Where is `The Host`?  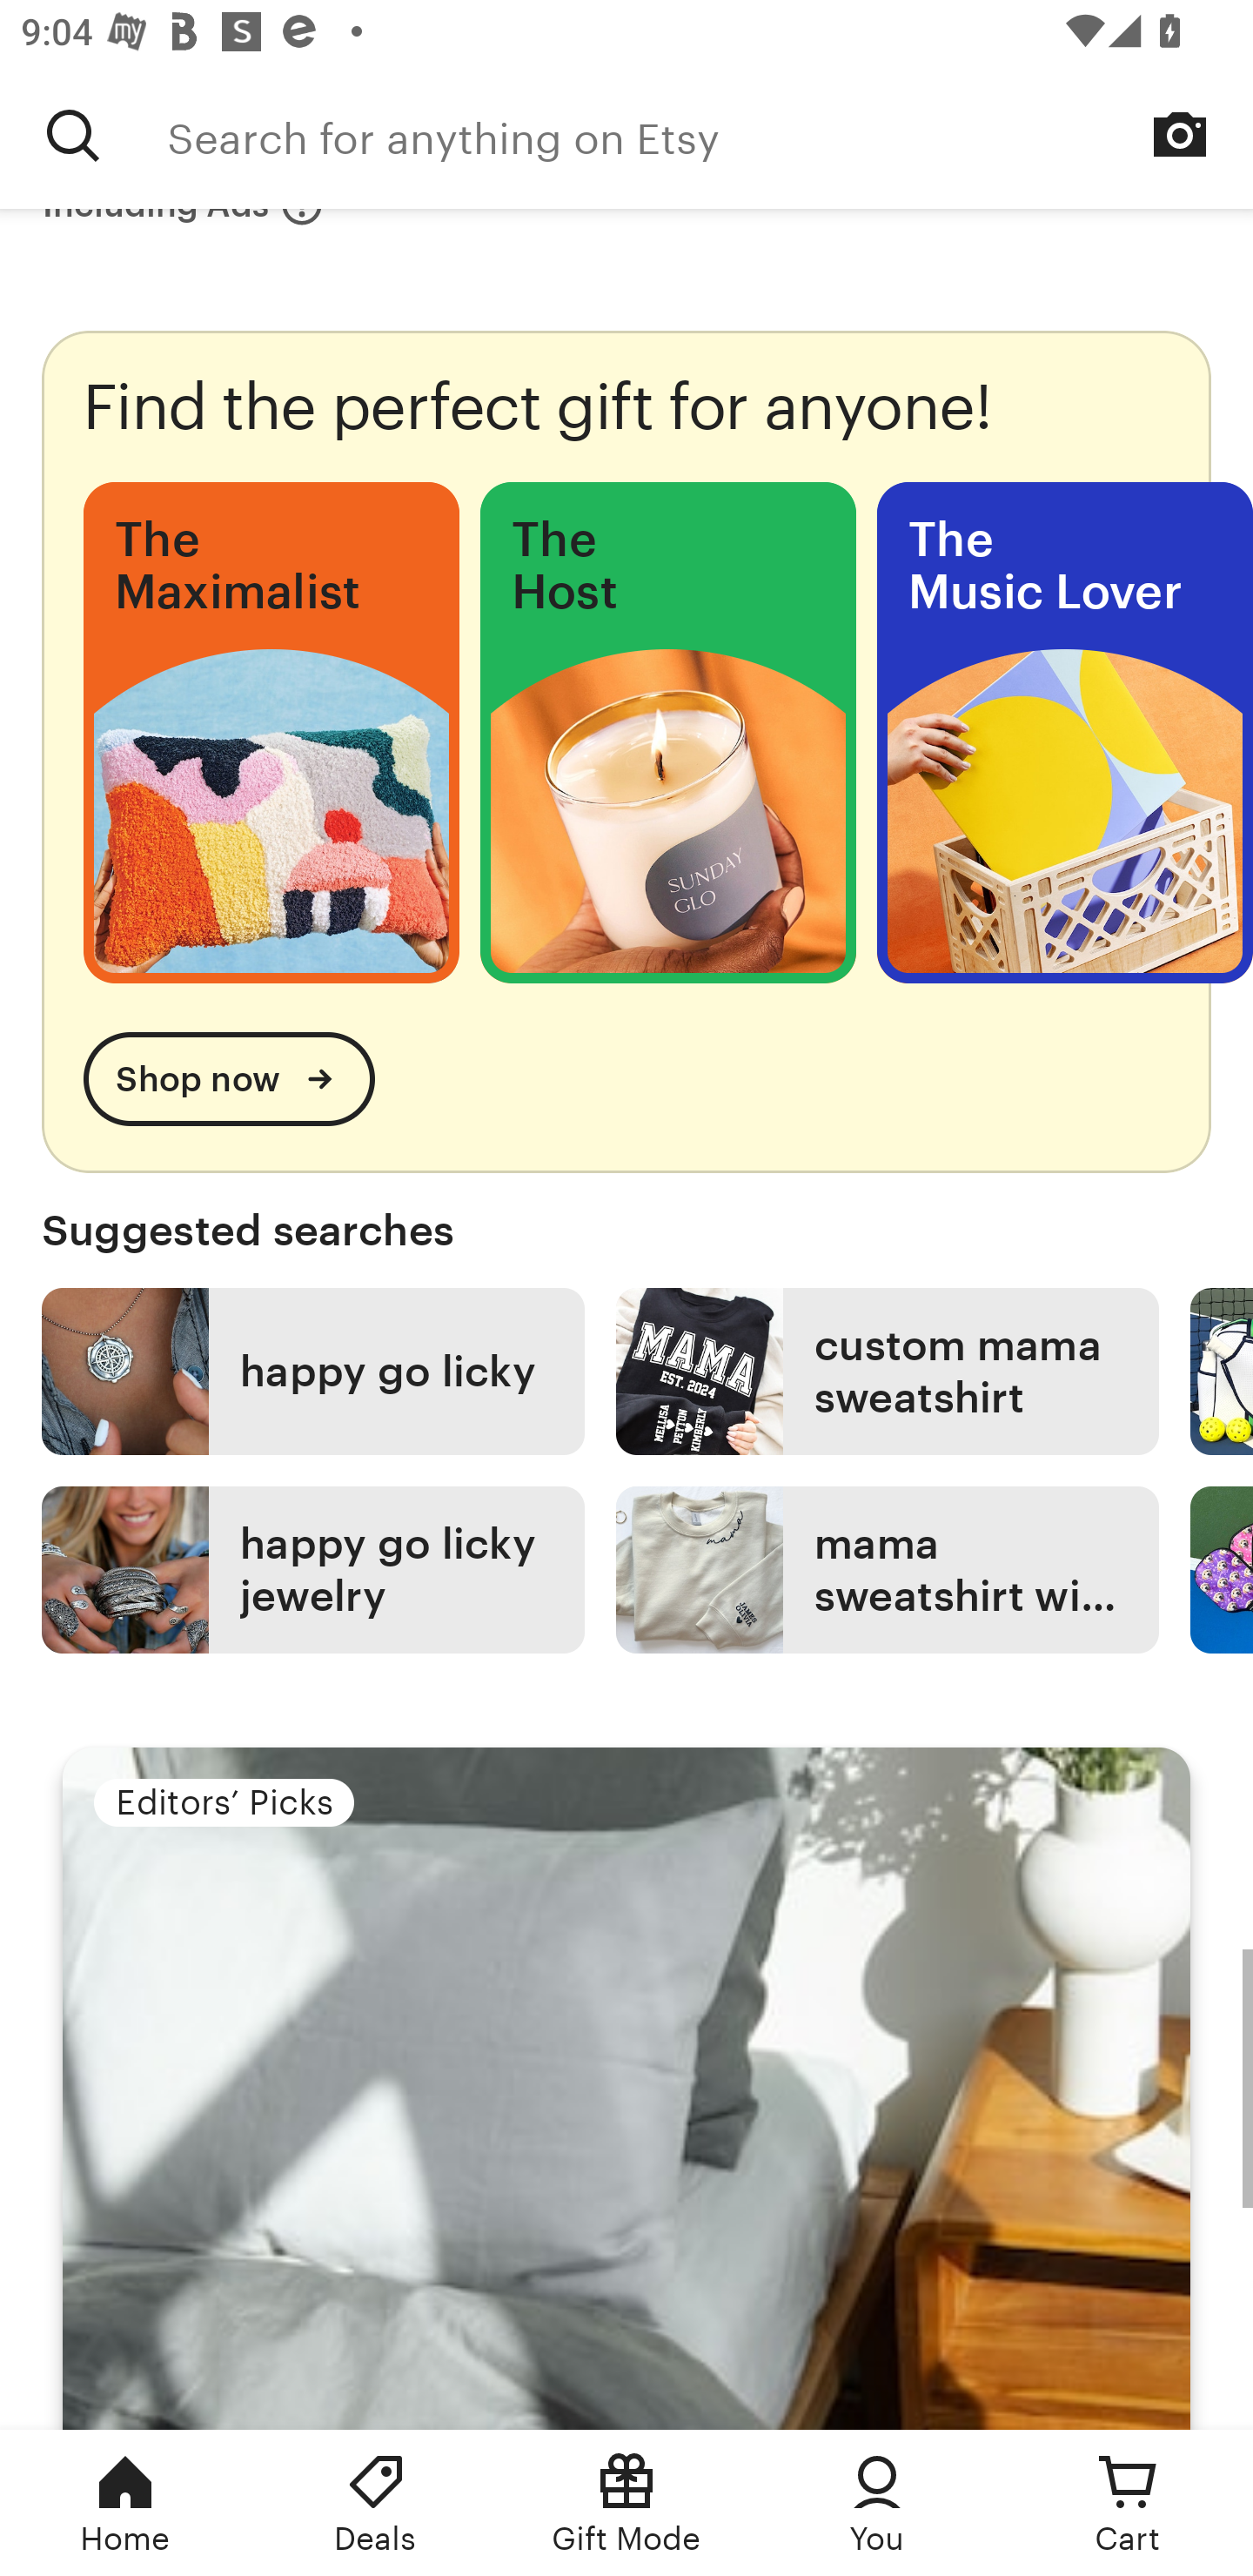 The Host is located at coordinates (667, 733).